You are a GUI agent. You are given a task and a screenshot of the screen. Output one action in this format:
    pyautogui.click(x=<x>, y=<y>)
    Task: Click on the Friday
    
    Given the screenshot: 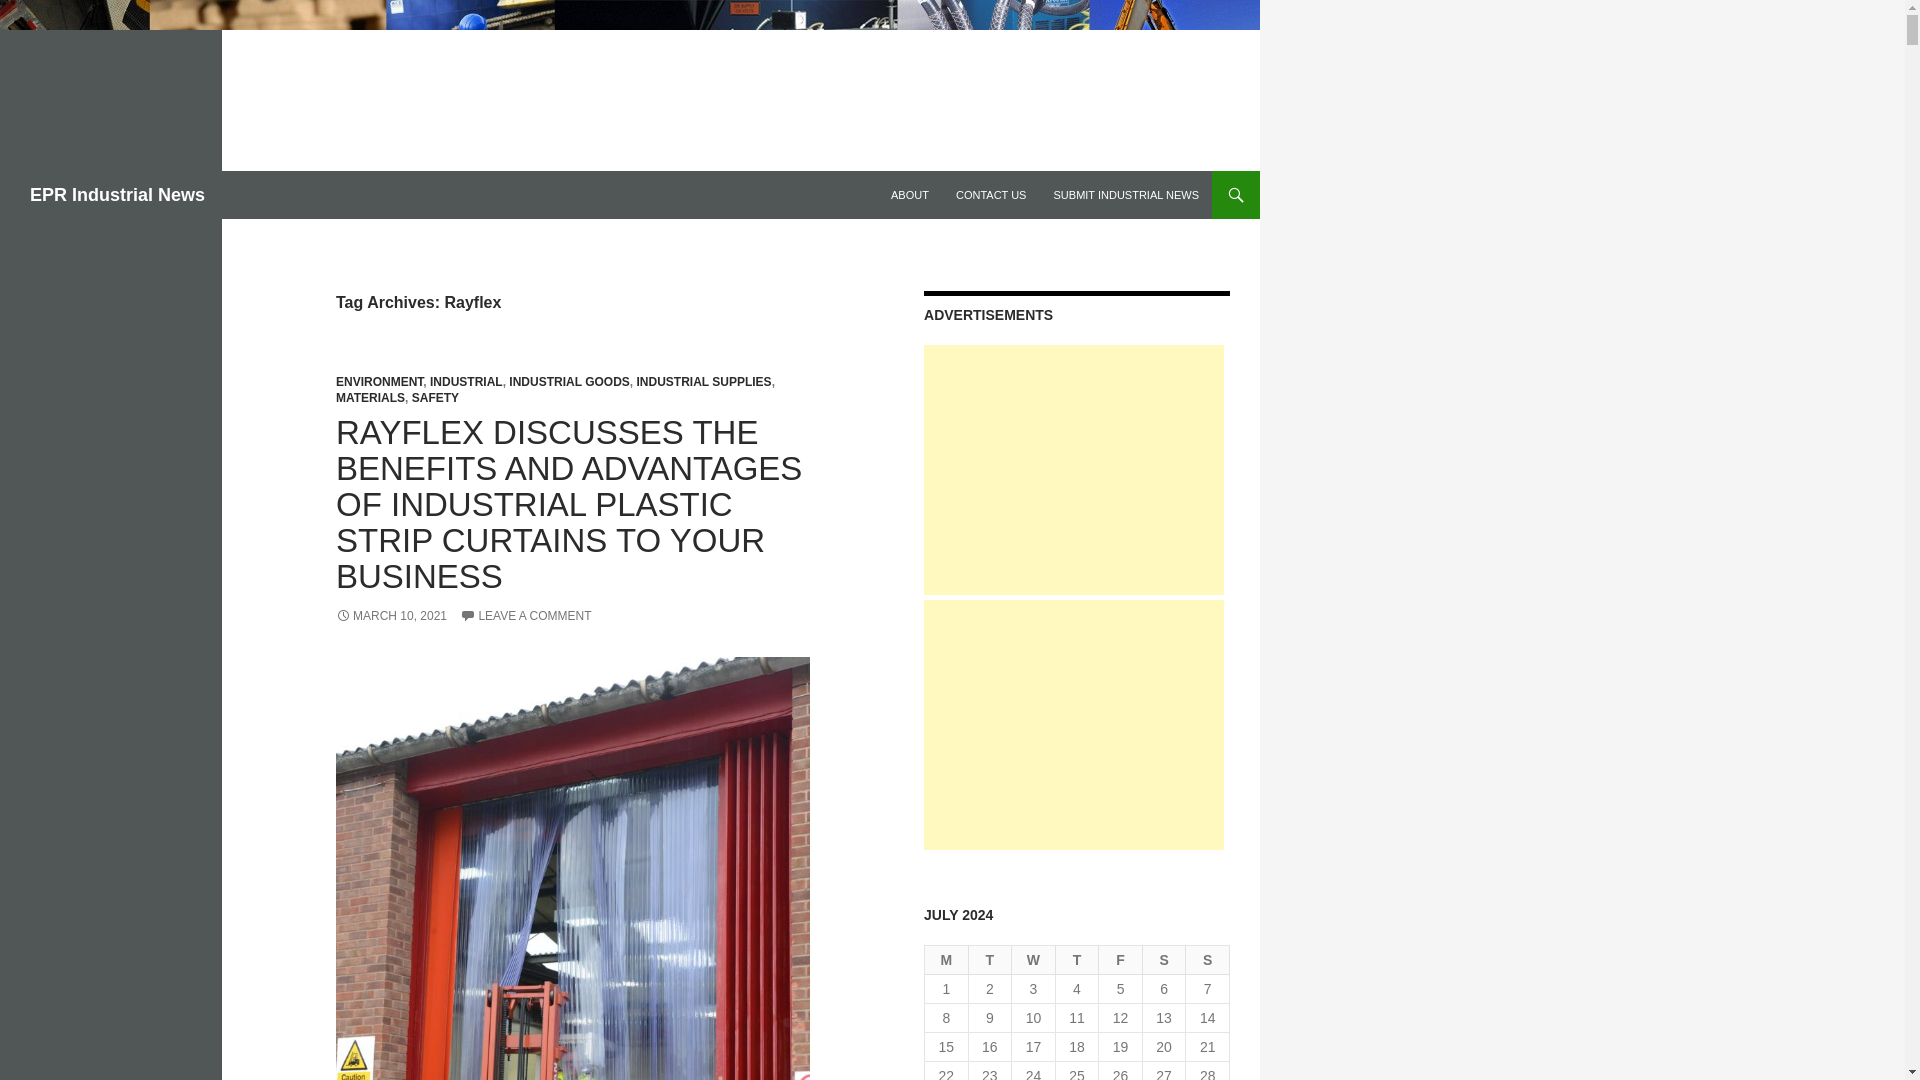 What is the action you would take?
    pyautogui.click(x=1120, y=960)
    